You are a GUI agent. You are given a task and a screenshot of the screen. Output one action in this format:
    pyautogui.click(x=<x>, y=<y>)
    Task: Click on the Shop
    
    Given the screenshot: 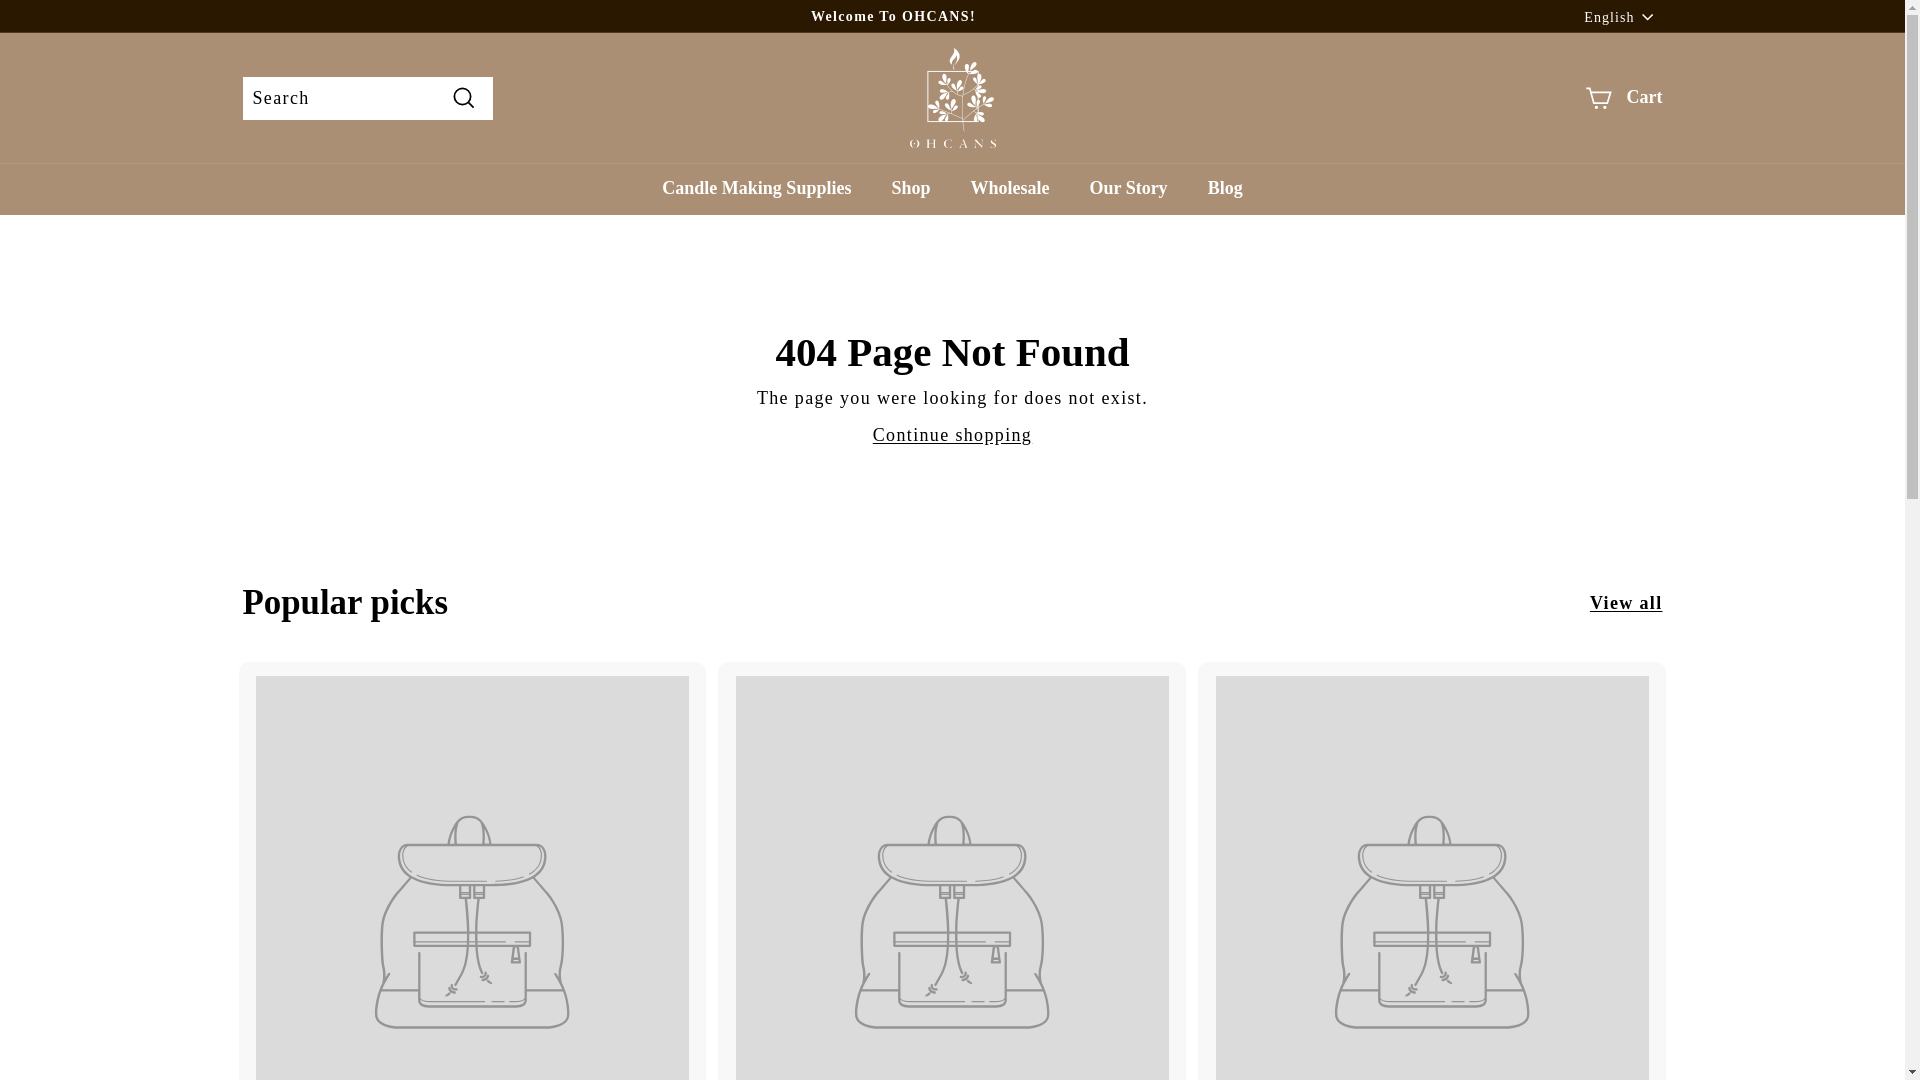 What is the action you would take?
    pyautogui.click(x=910, y=188)
    